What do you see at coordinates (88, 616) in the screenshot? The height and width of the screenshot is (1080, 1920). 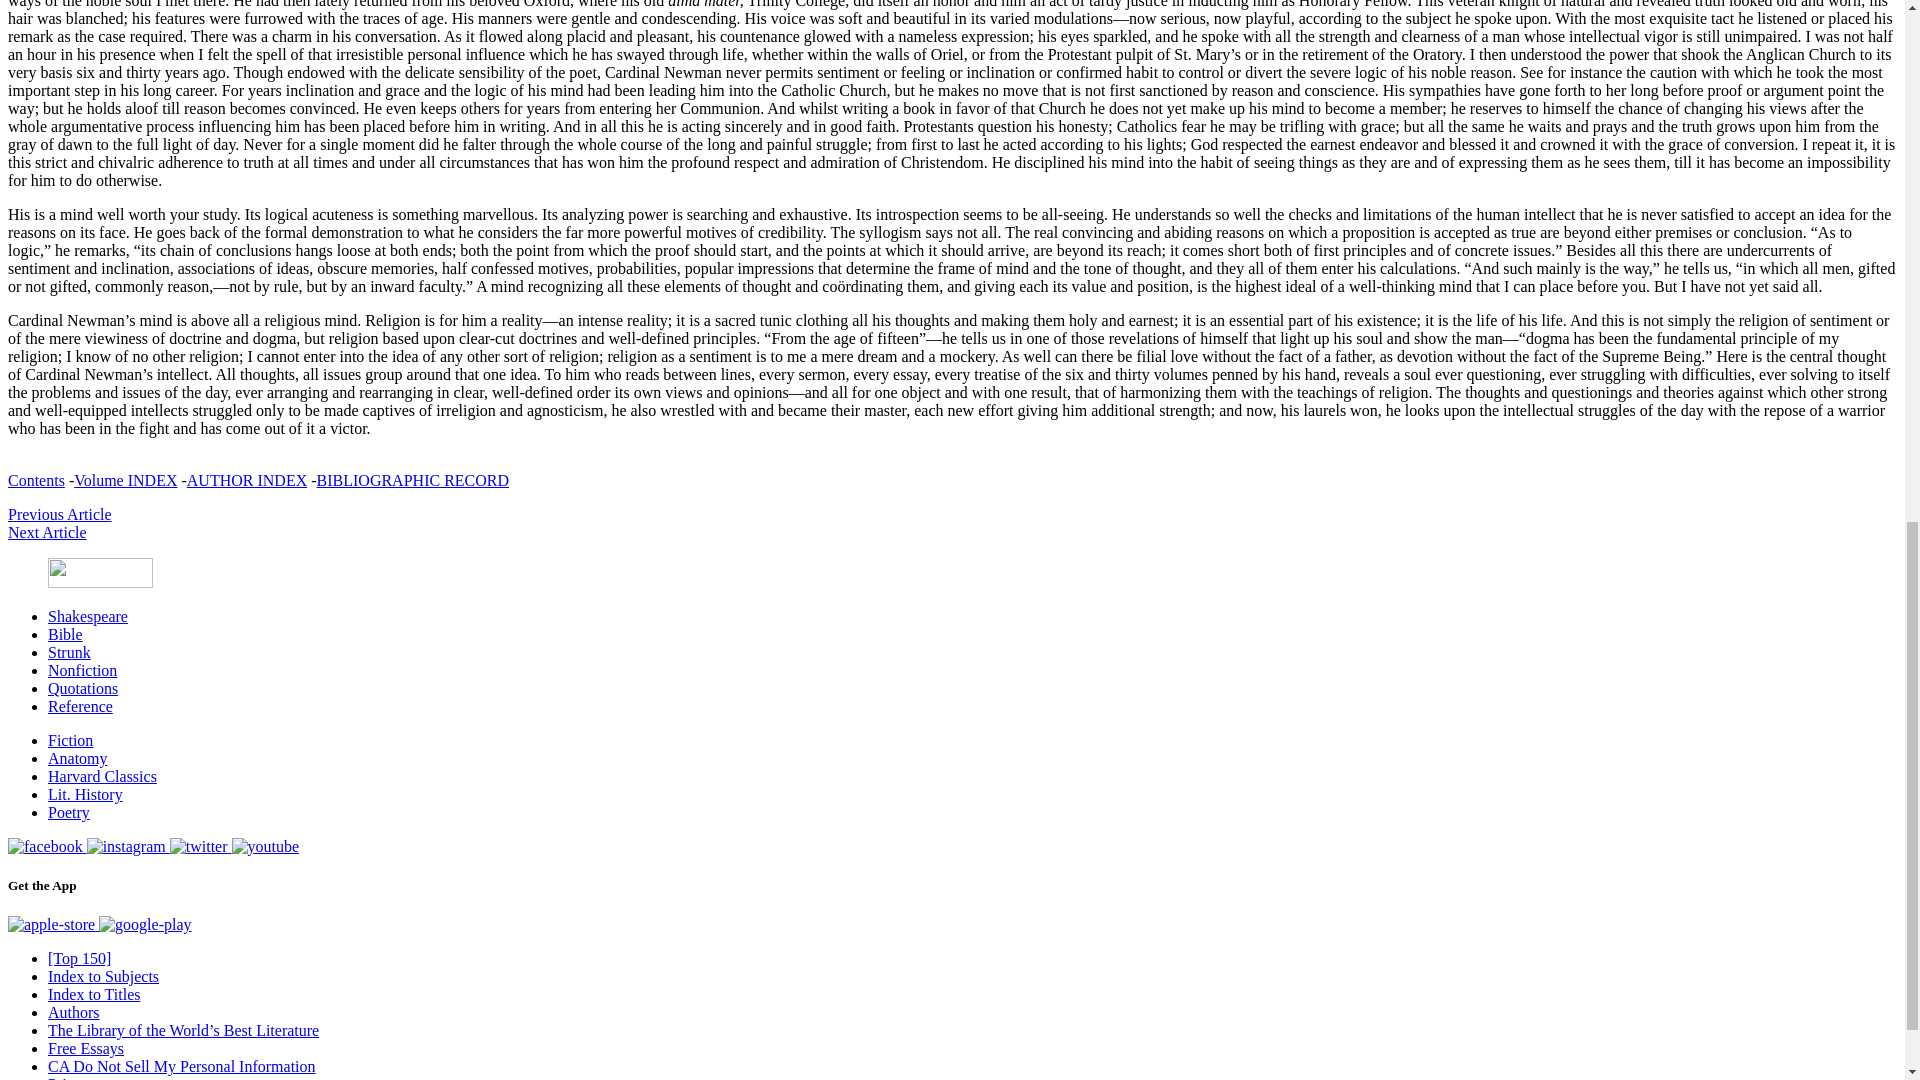 I see `Shakespeare` at bounding box center [88, 616].